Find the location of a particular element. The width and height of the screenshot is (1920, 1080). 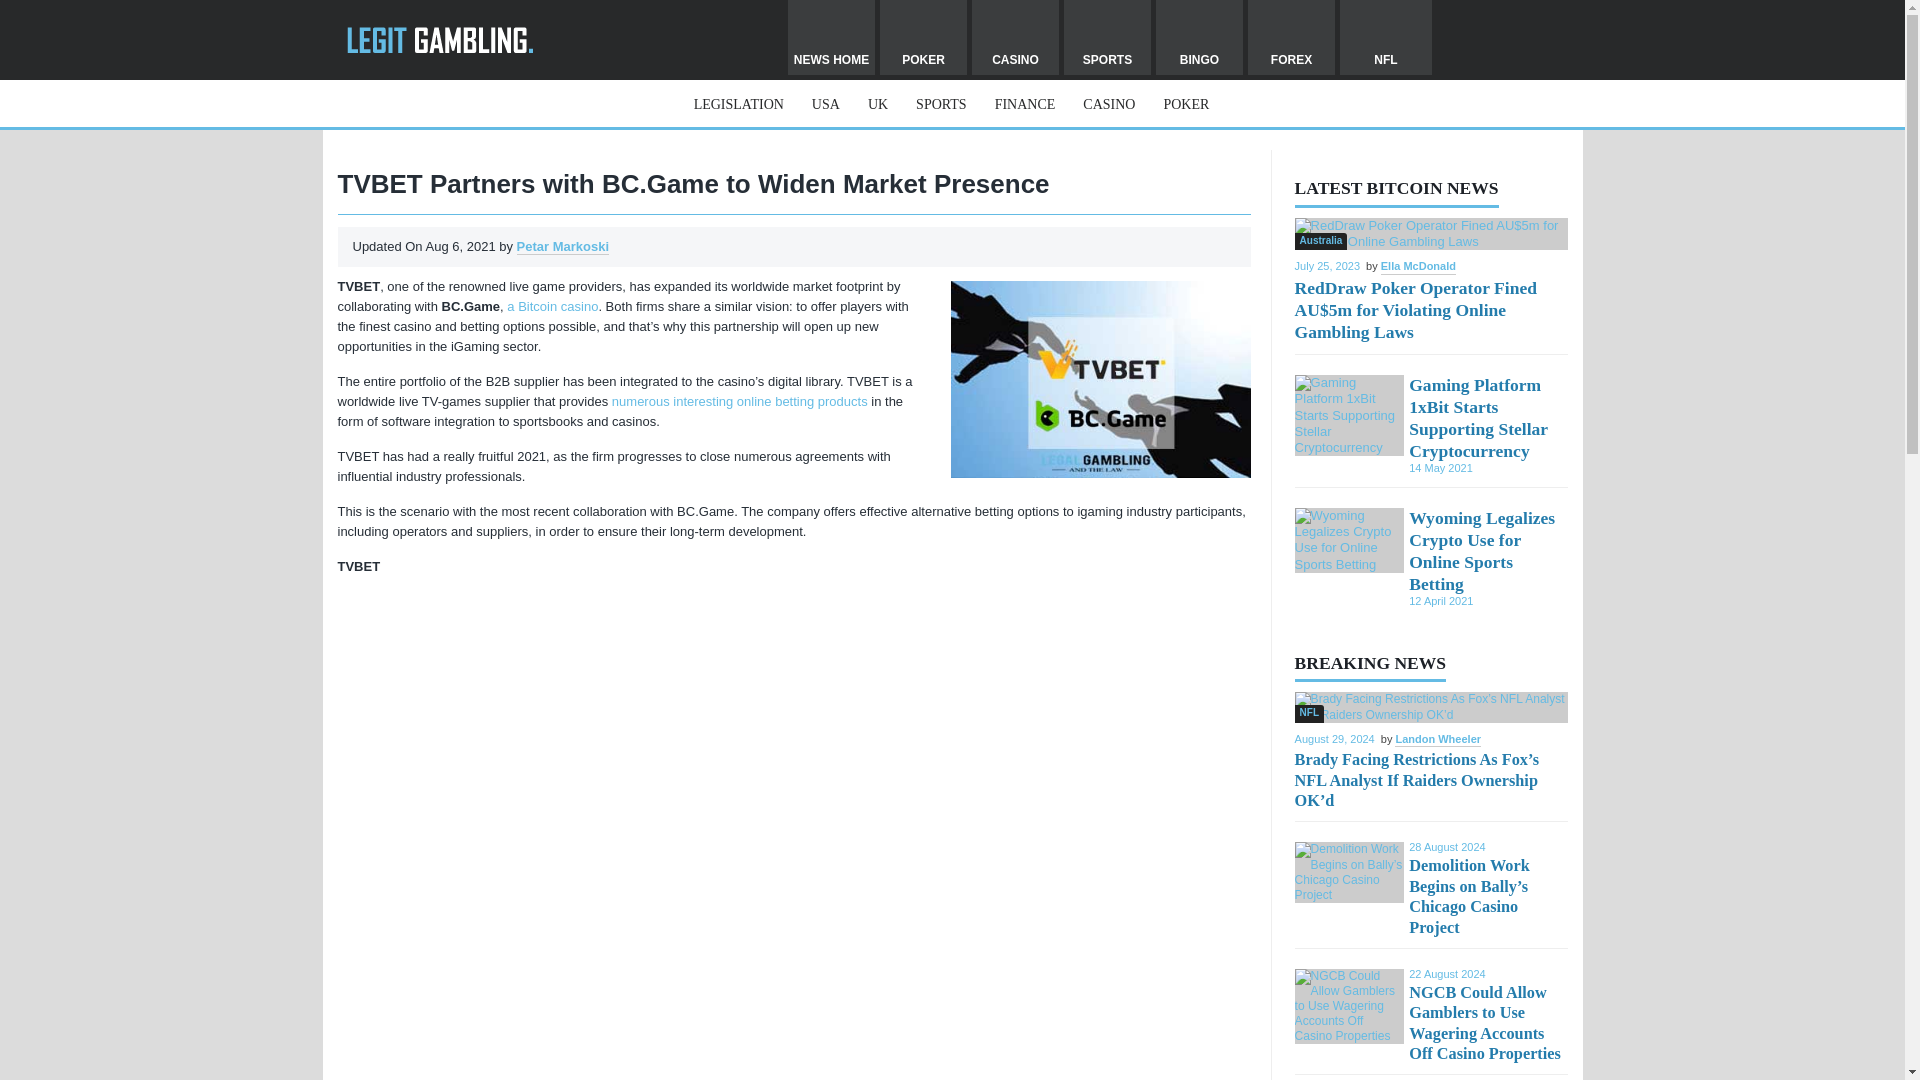

Petar Markoski is located at coordinates (563, 246).